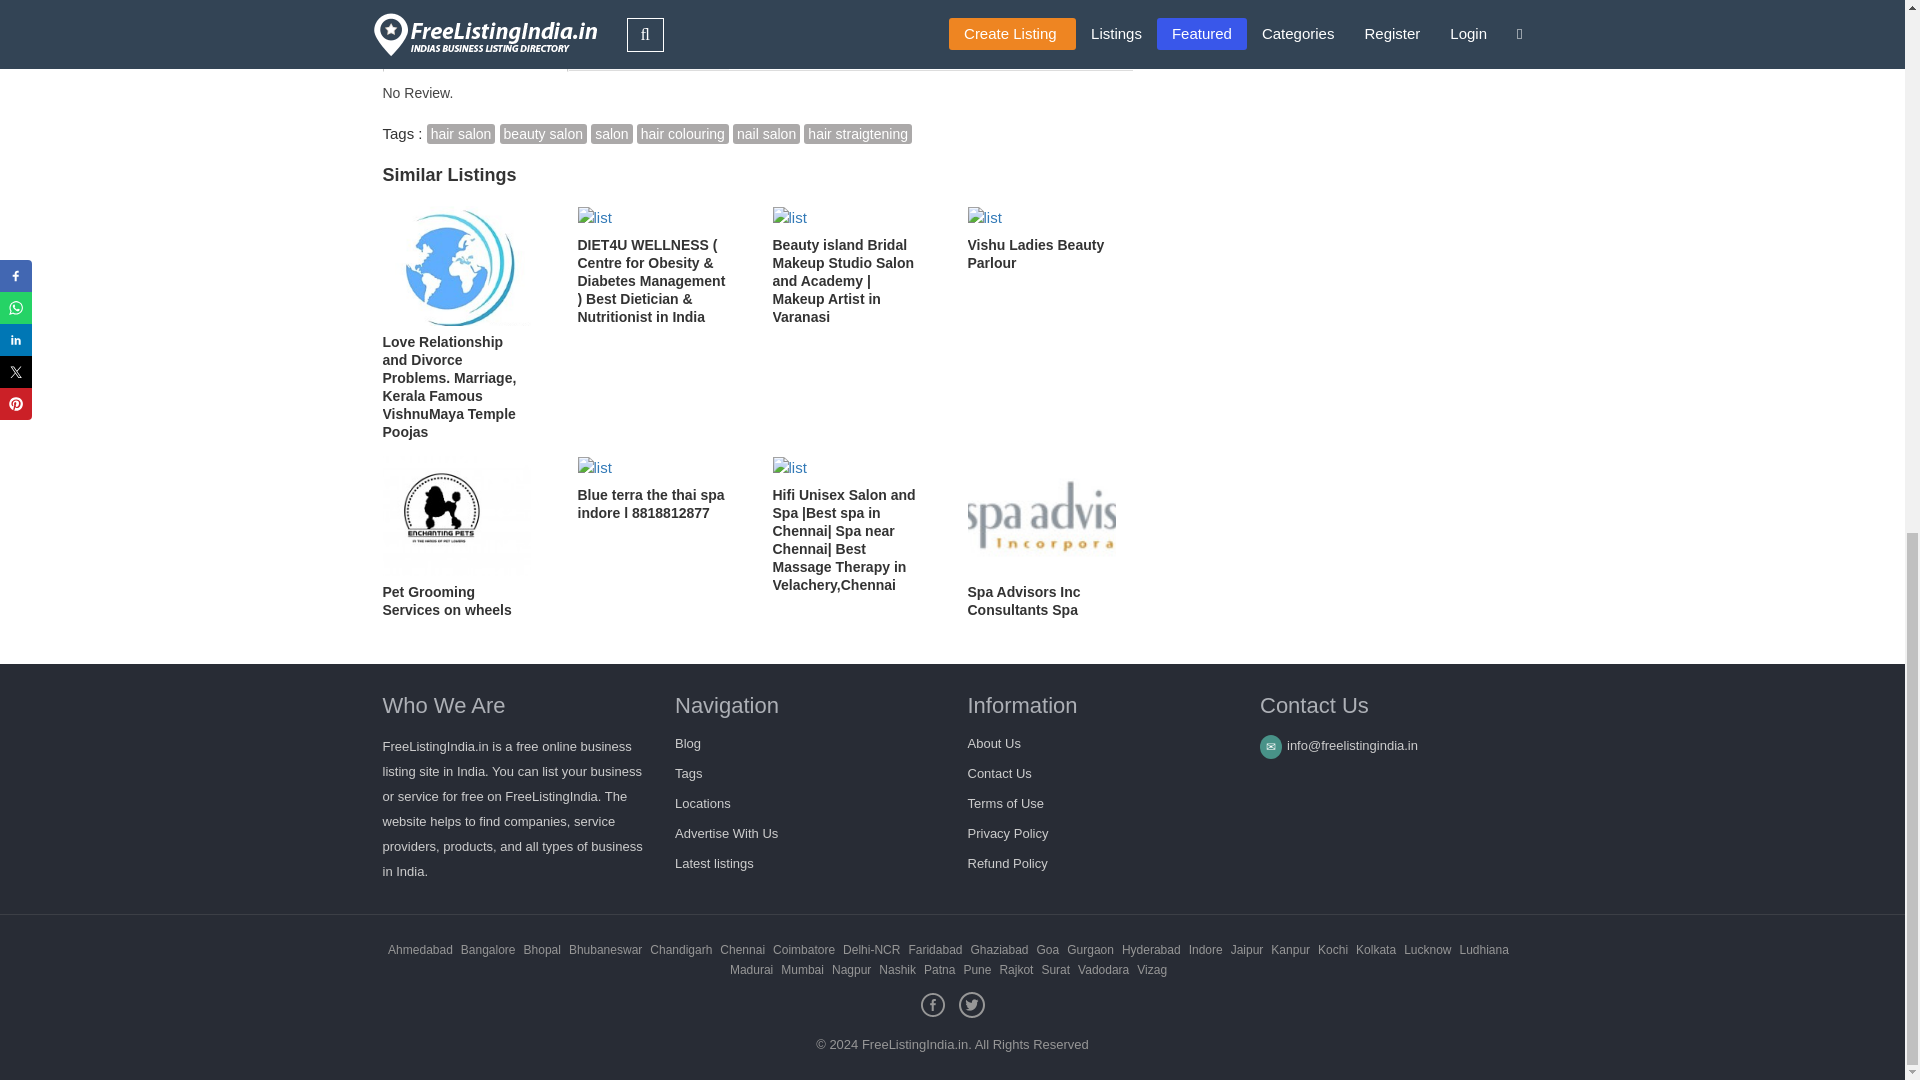 This screenshot has height=1080, width=1920. I want to click on Tags, so click(688, 772).